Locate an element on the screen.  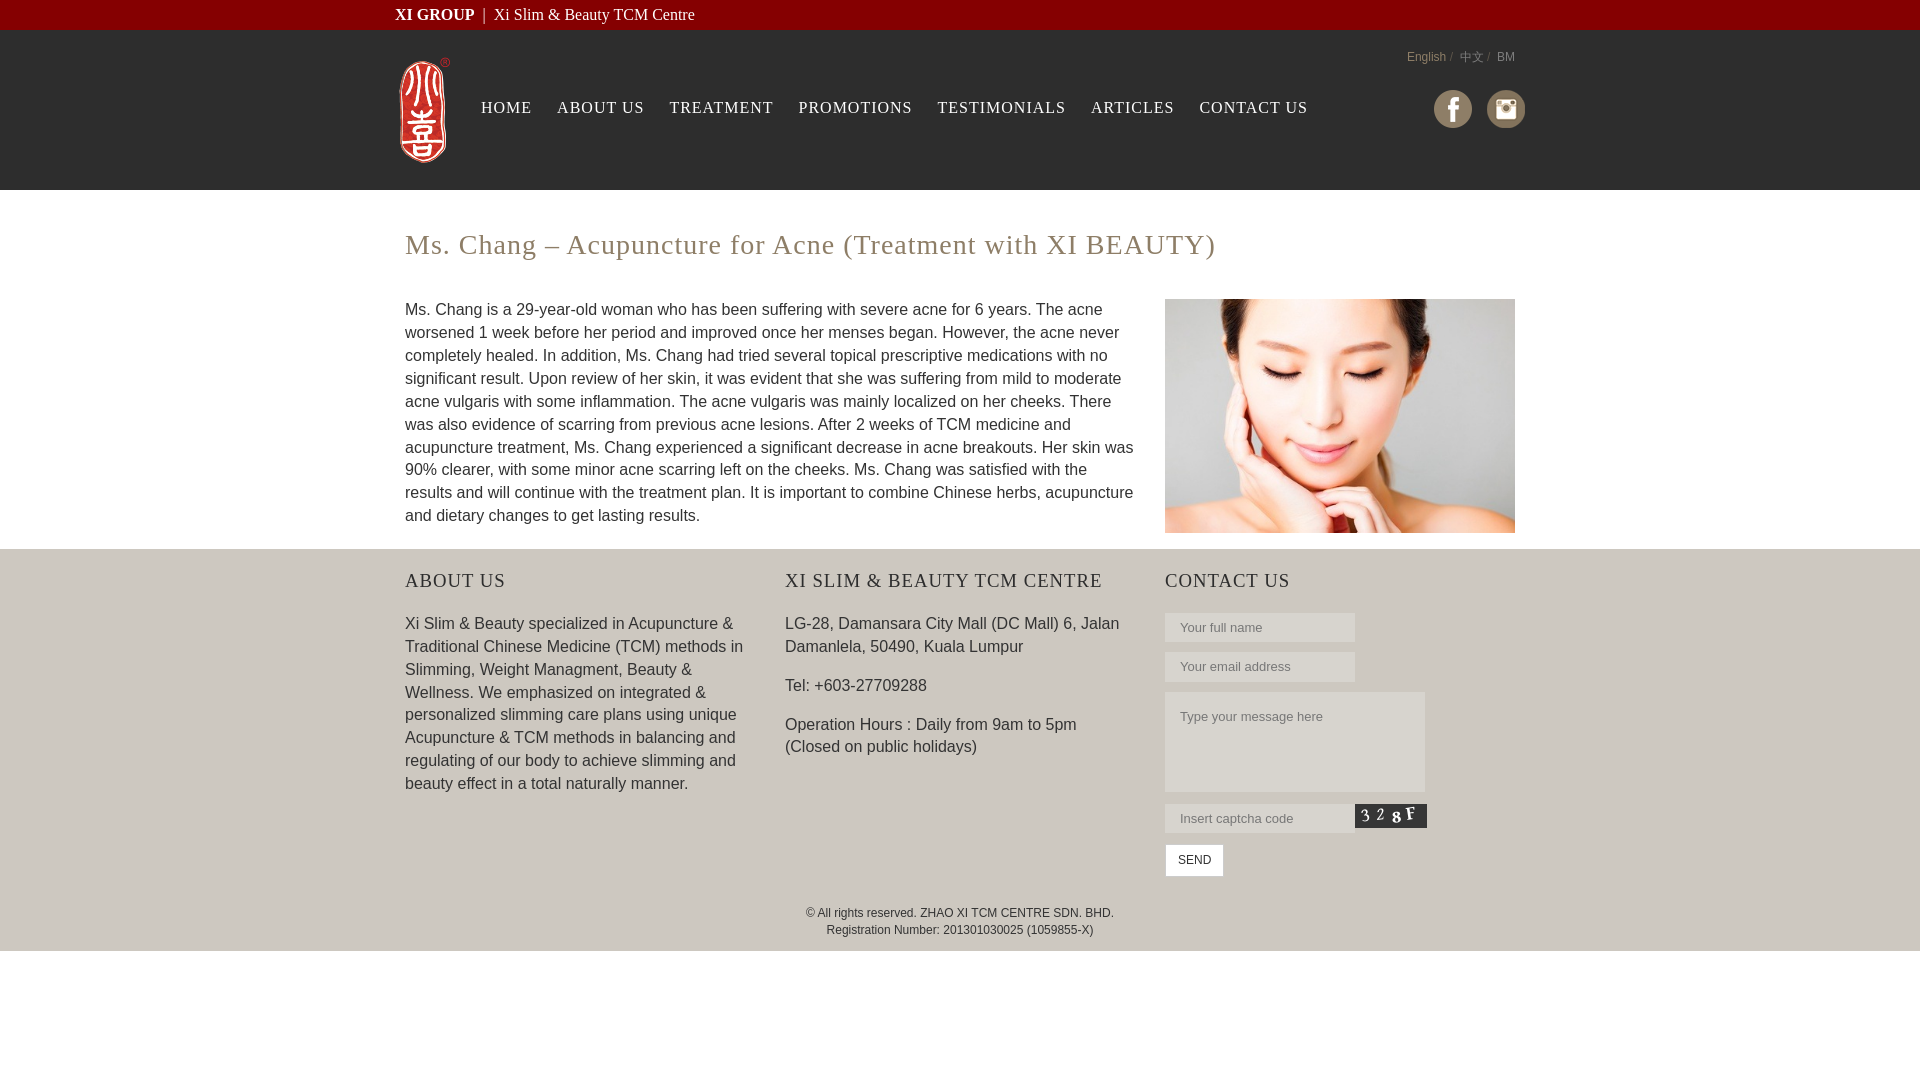
HOME is located at coordinates (506, 108).